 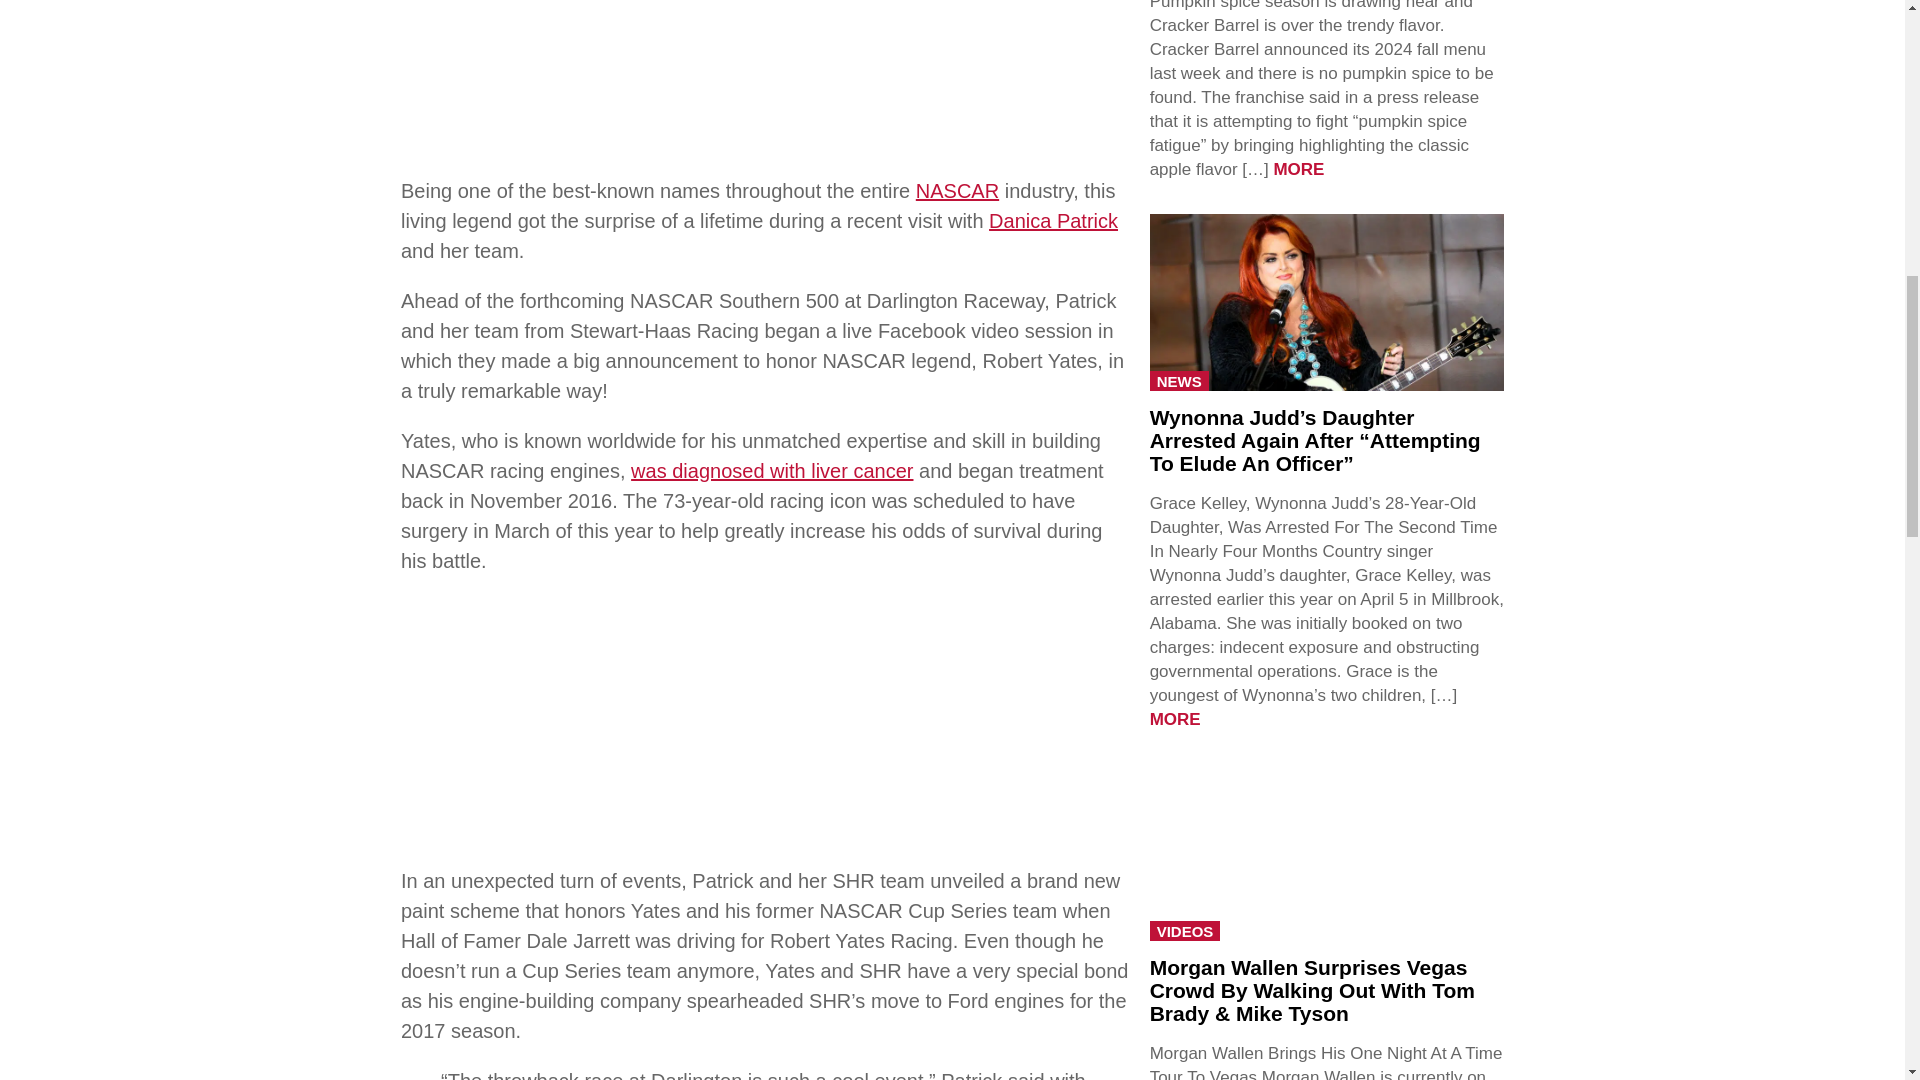 What do you see at coordinates (1326, 300) in the screenshot?
I see `wynonna-daughter-arrest` at bounding box center [1326, 300].